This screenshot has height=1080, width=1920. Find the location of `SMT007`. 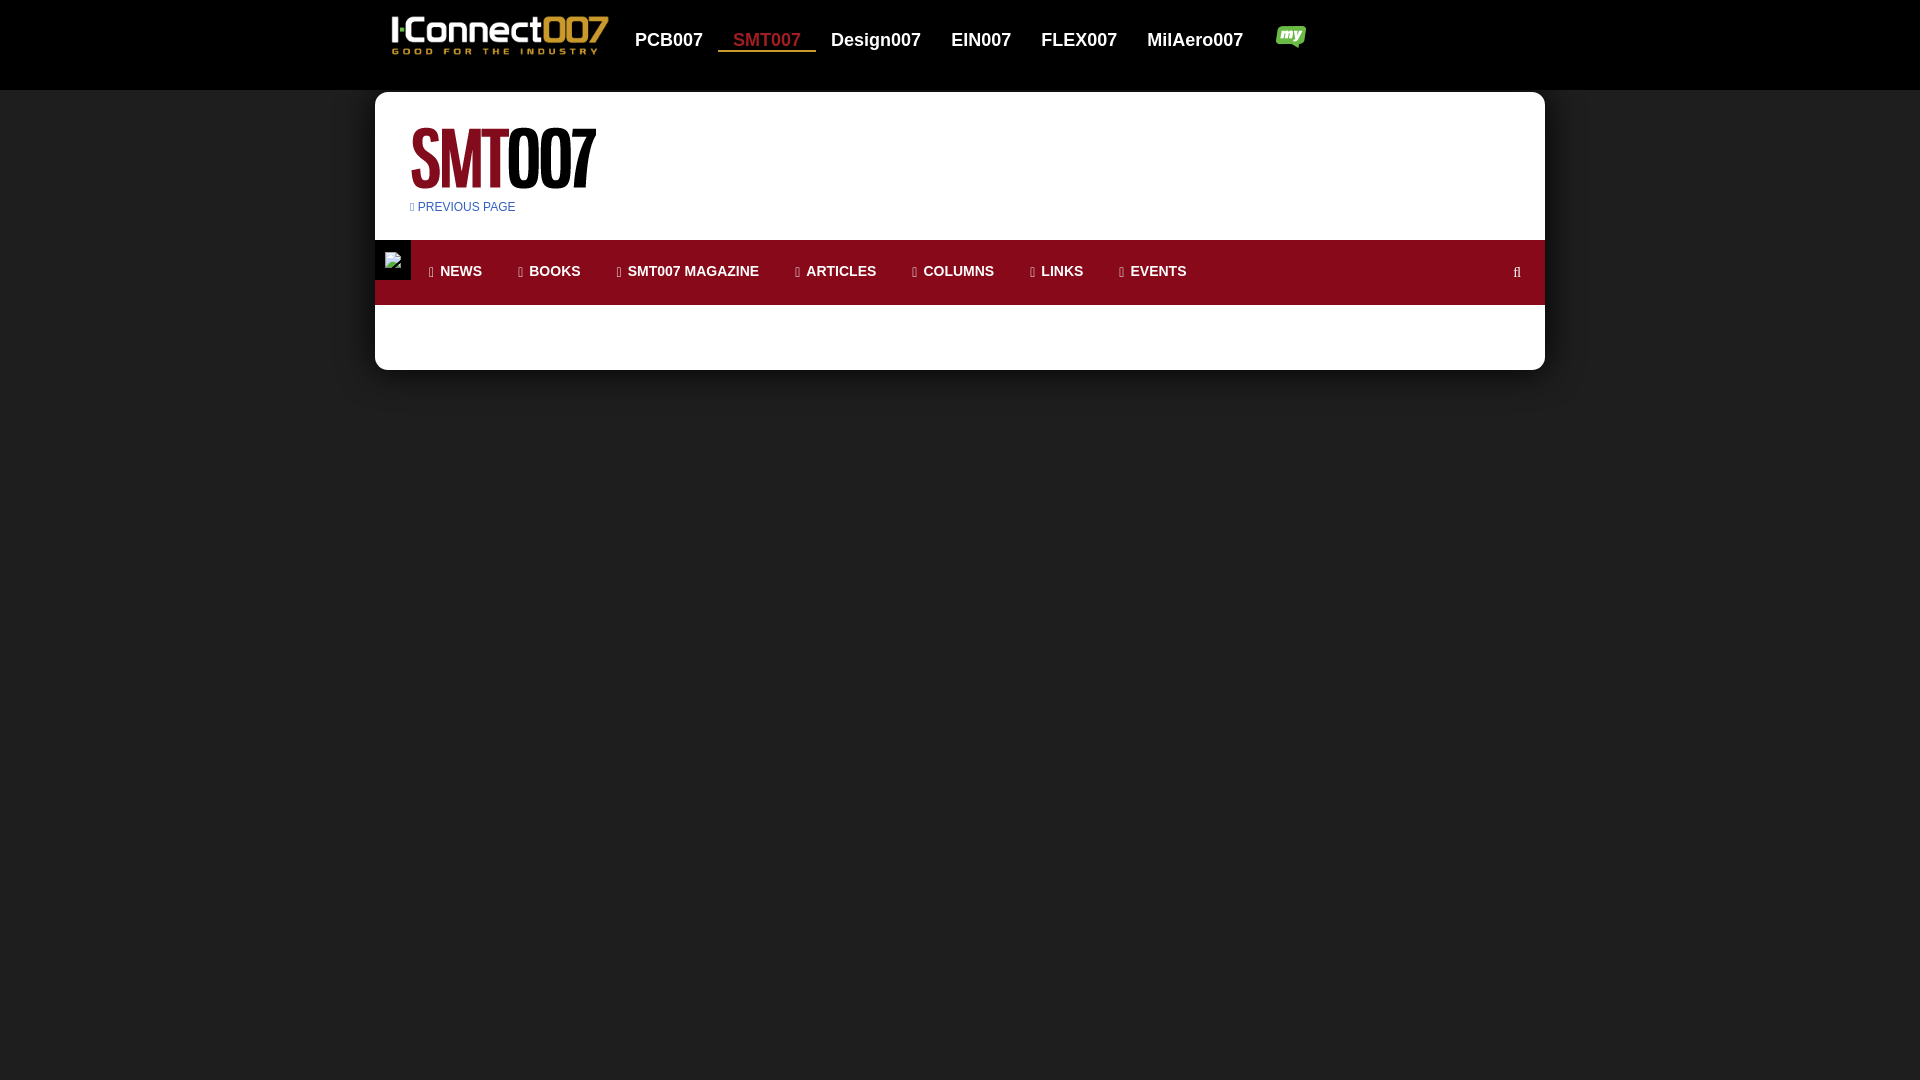

SMT007 is located at coordinates (779, 40).